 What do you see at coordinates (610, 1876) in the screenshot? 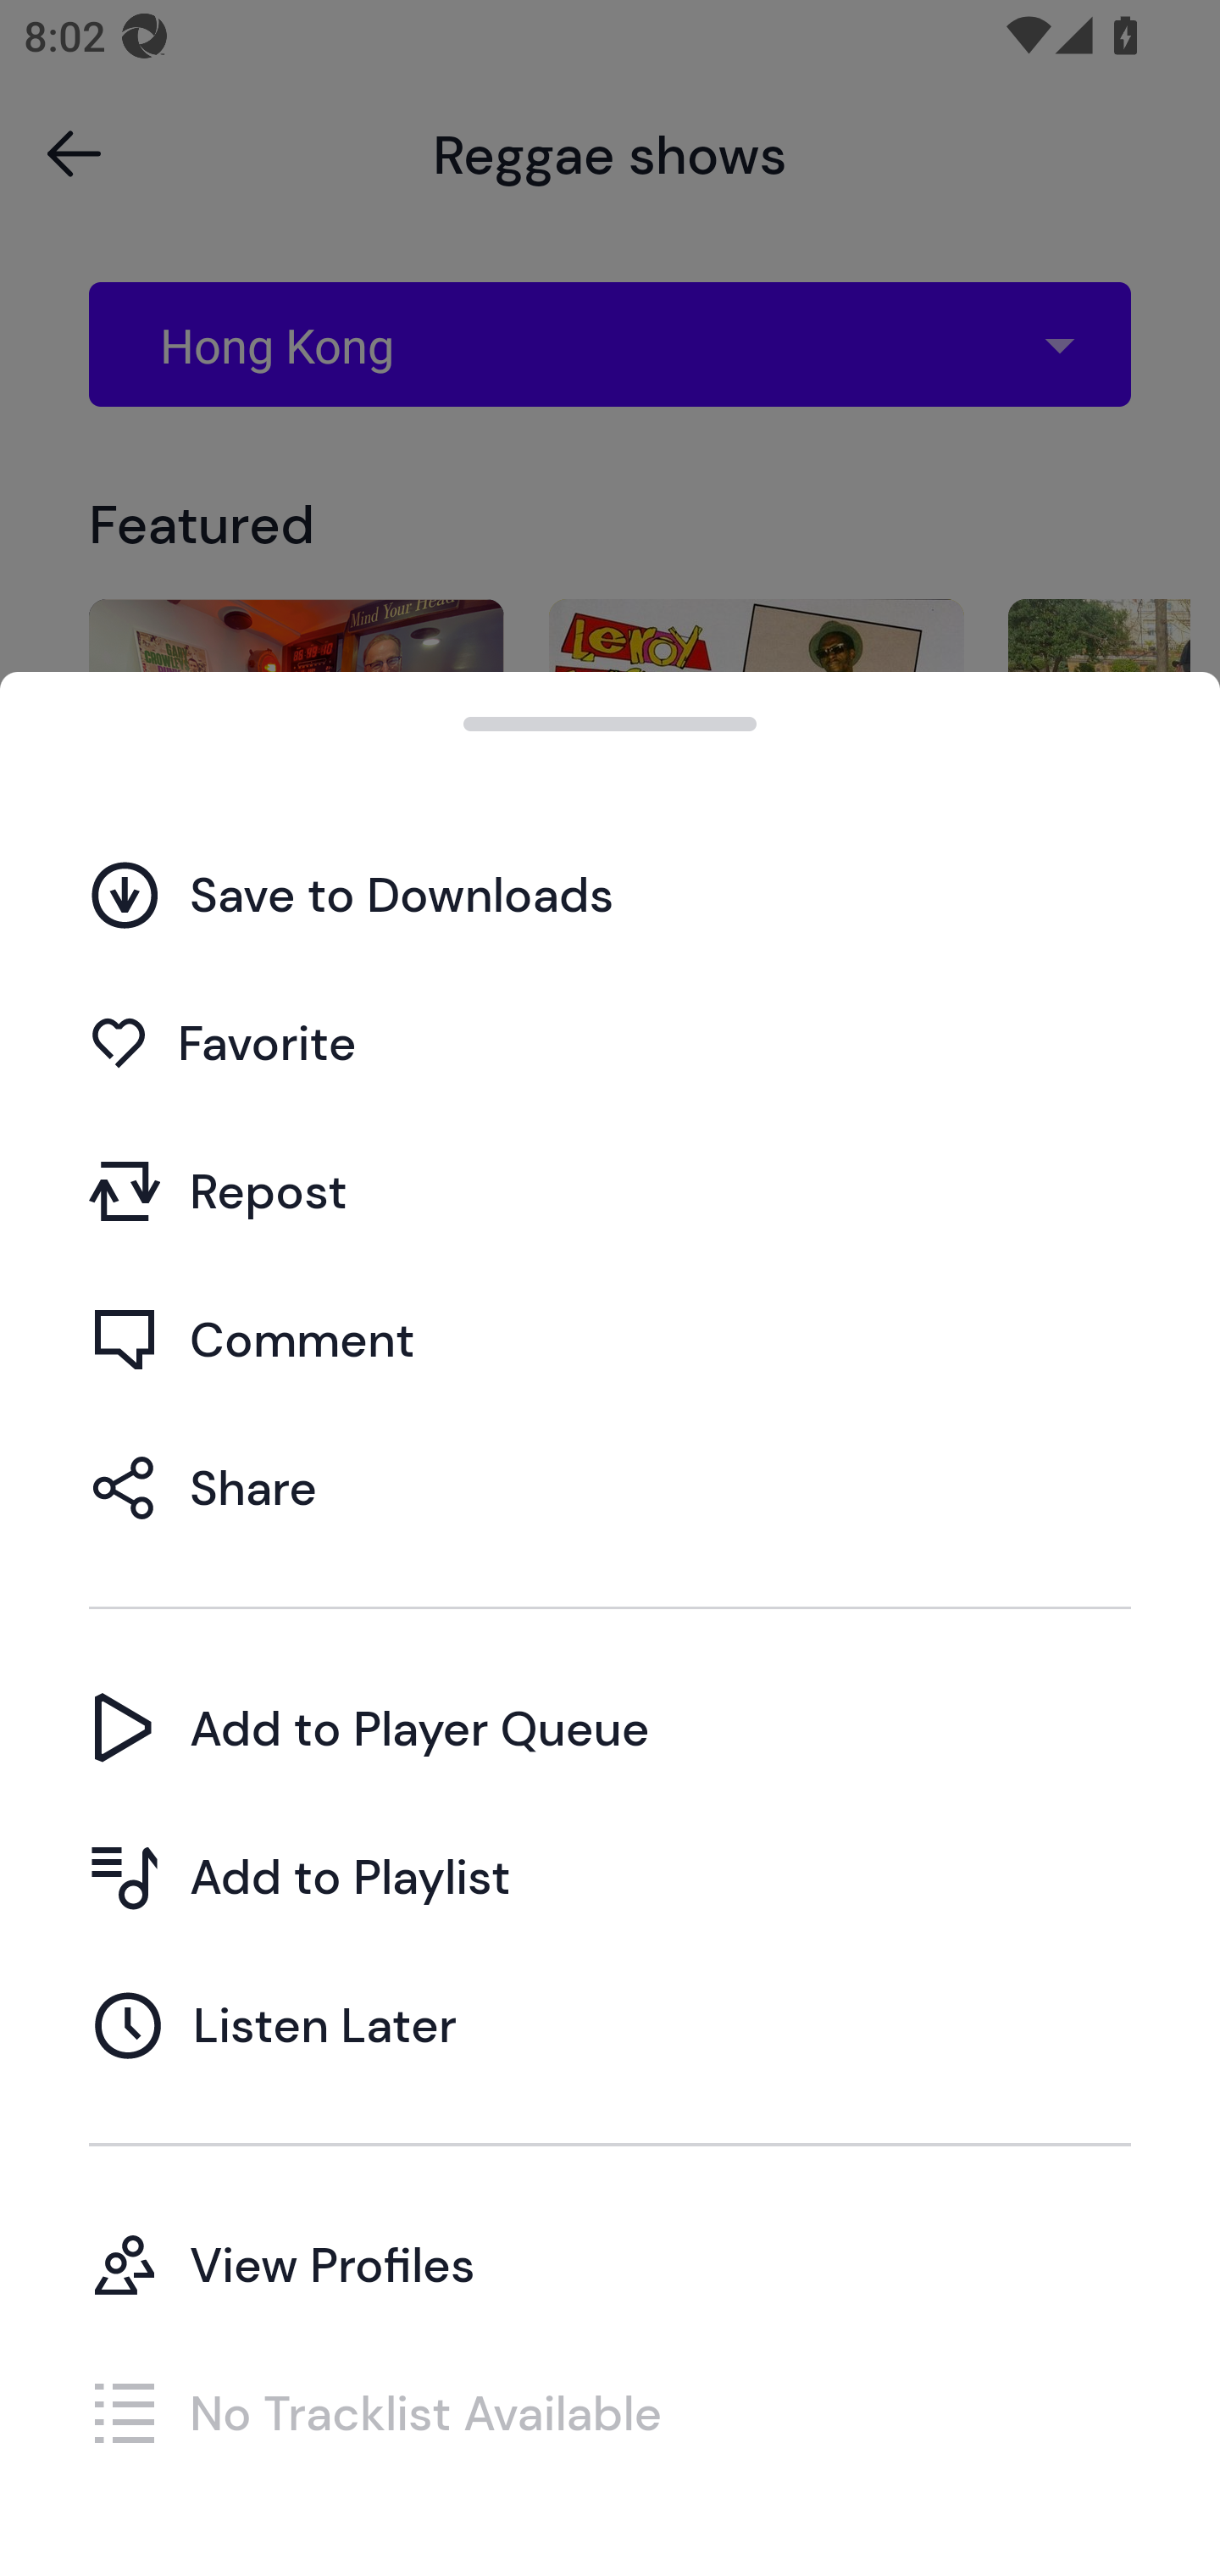
I see `Add to Playlist` at bounding box center [610, 1876].